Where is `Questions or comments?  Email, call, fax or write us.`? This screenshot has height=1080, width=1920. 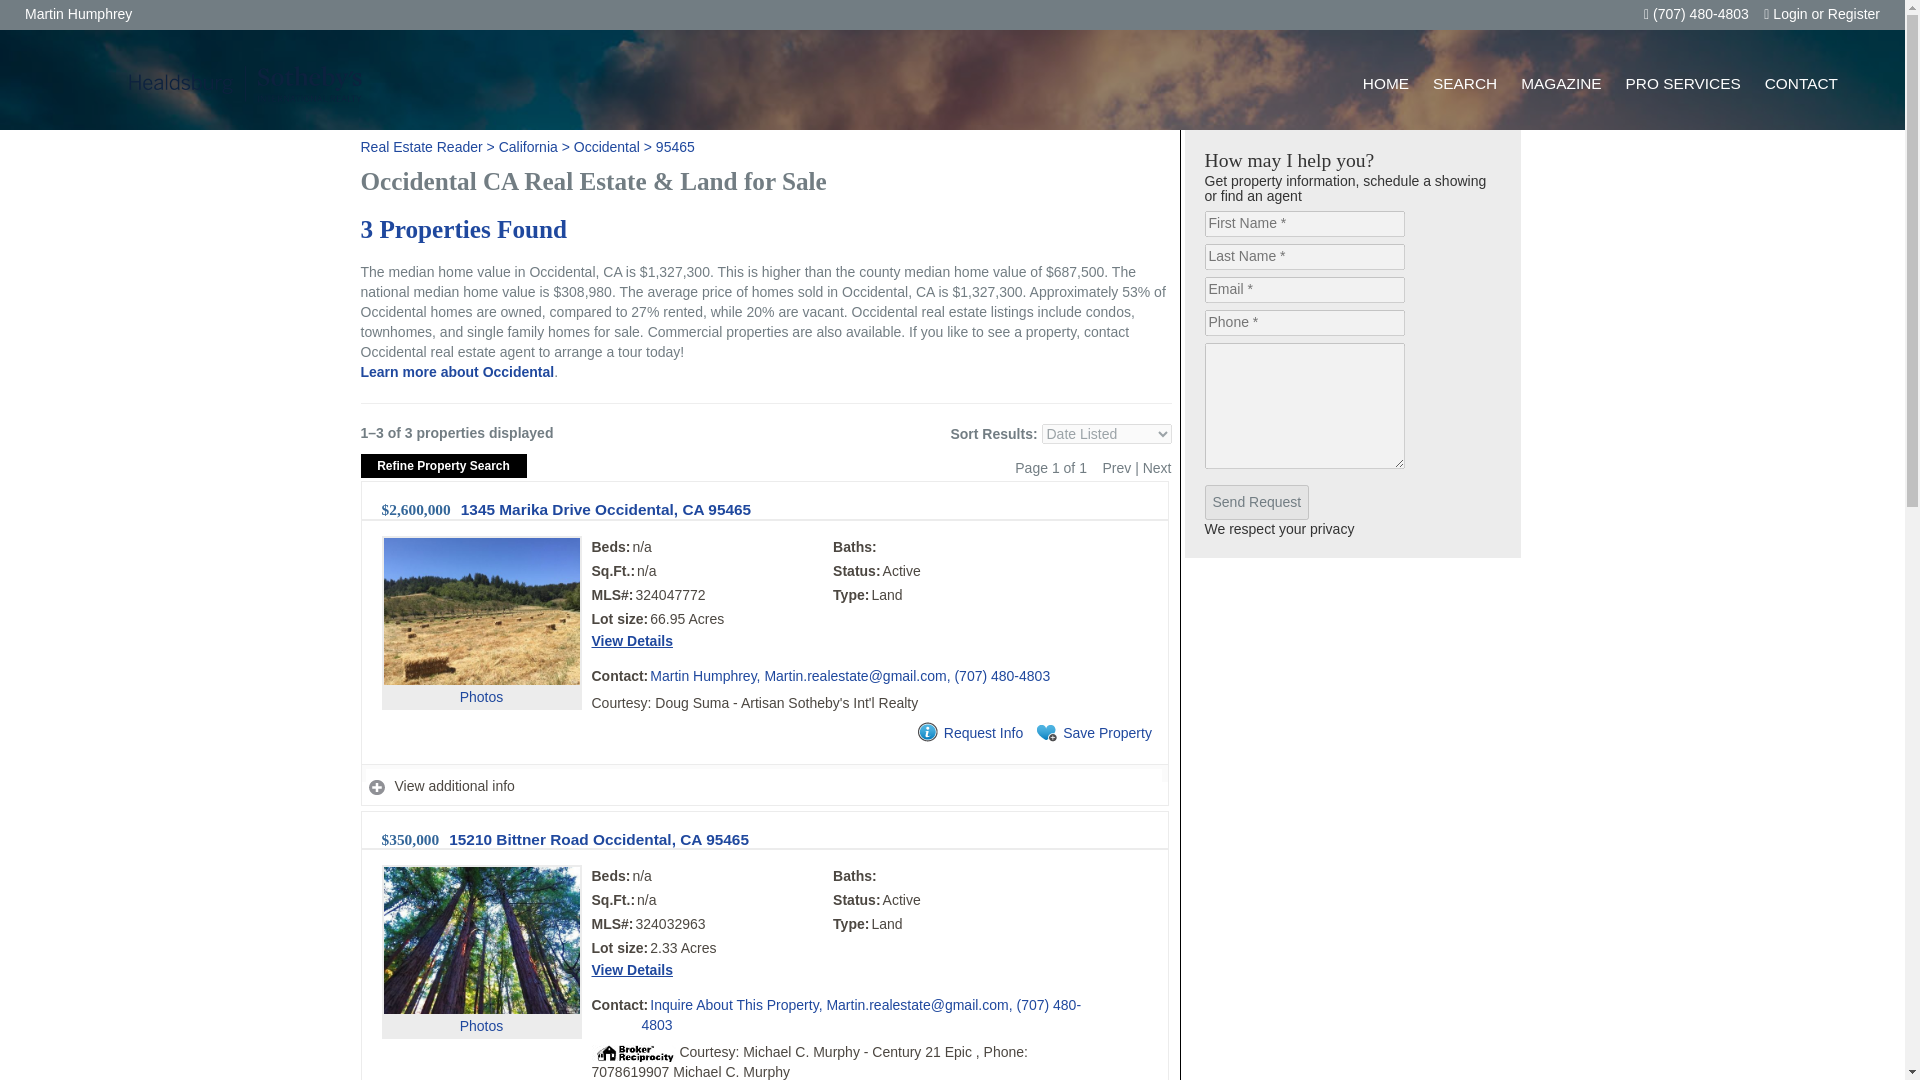 Questions or comments?  Email, call, fax or write us. is located at coordinates (1801, 83).